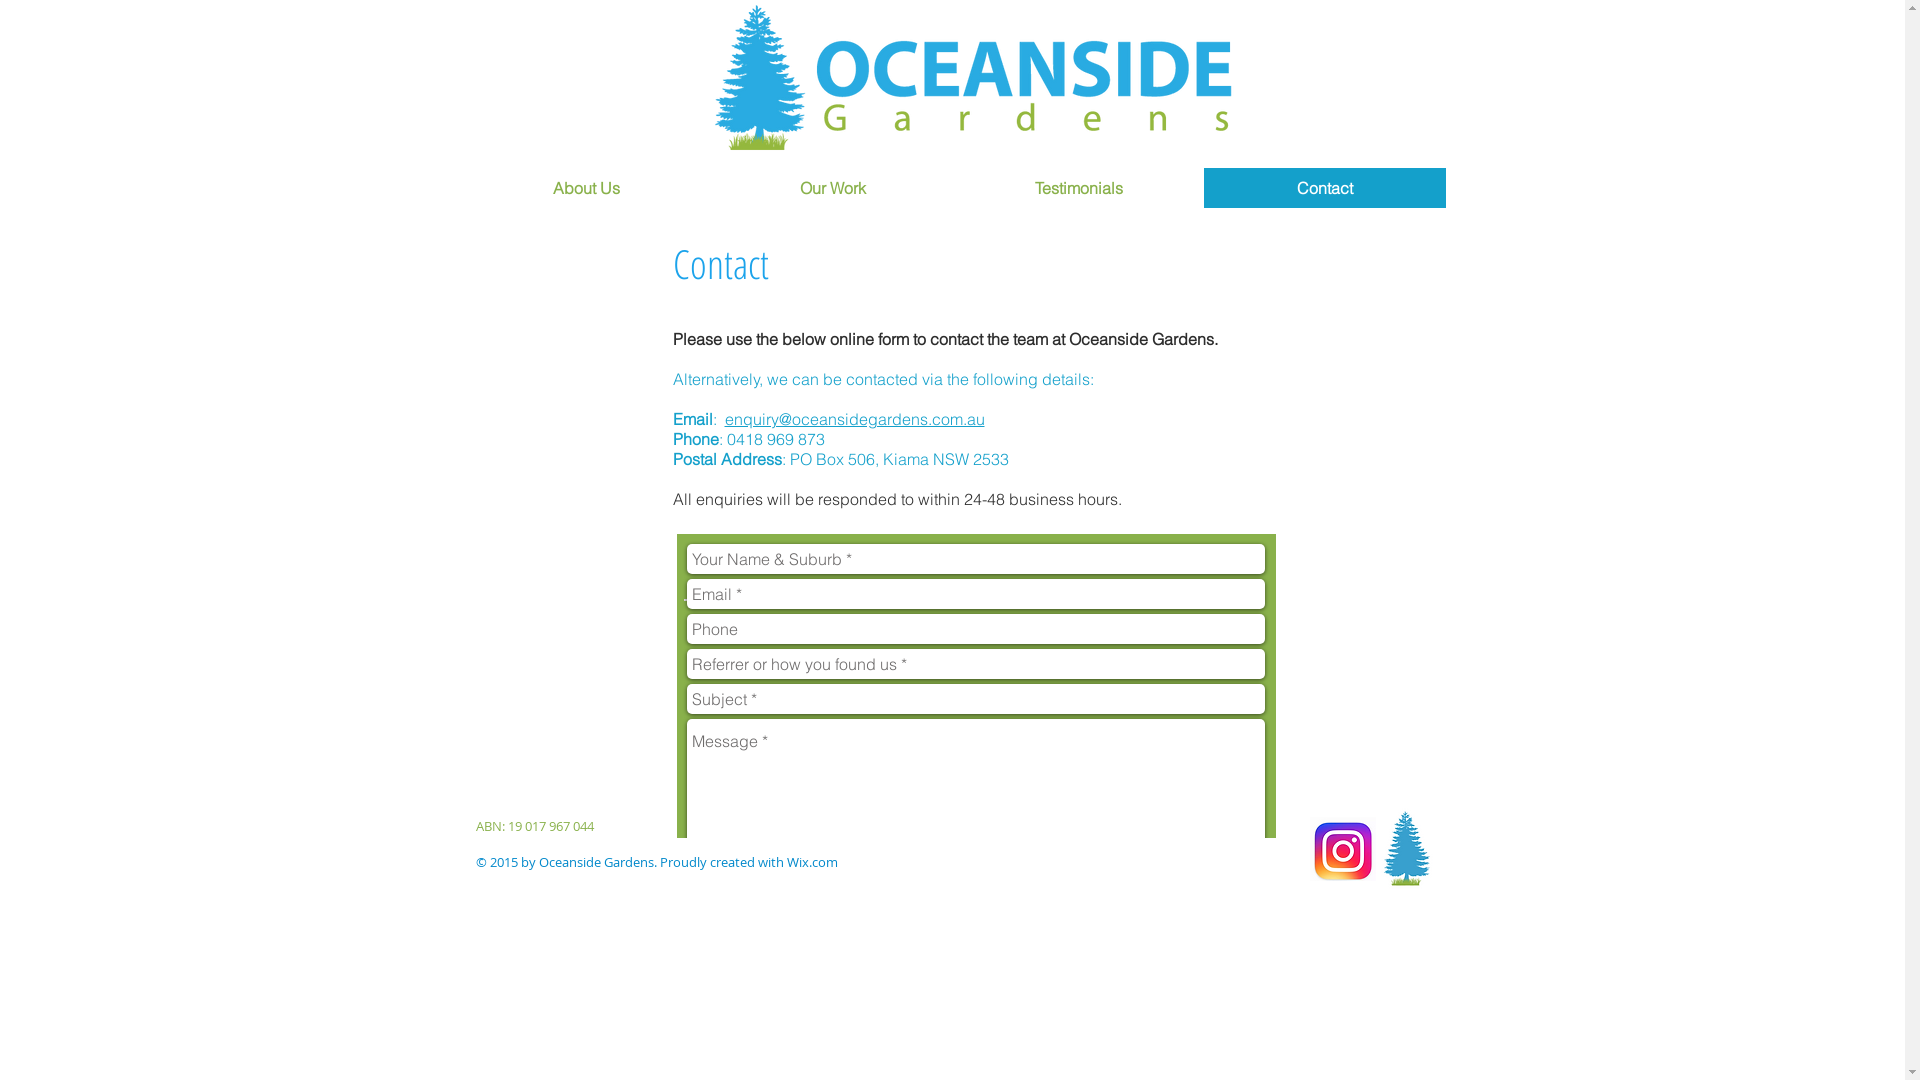  What do you see at coordinates (587, 188) in the screenshot?
I see `About Us` at bounding box center [587, 188].